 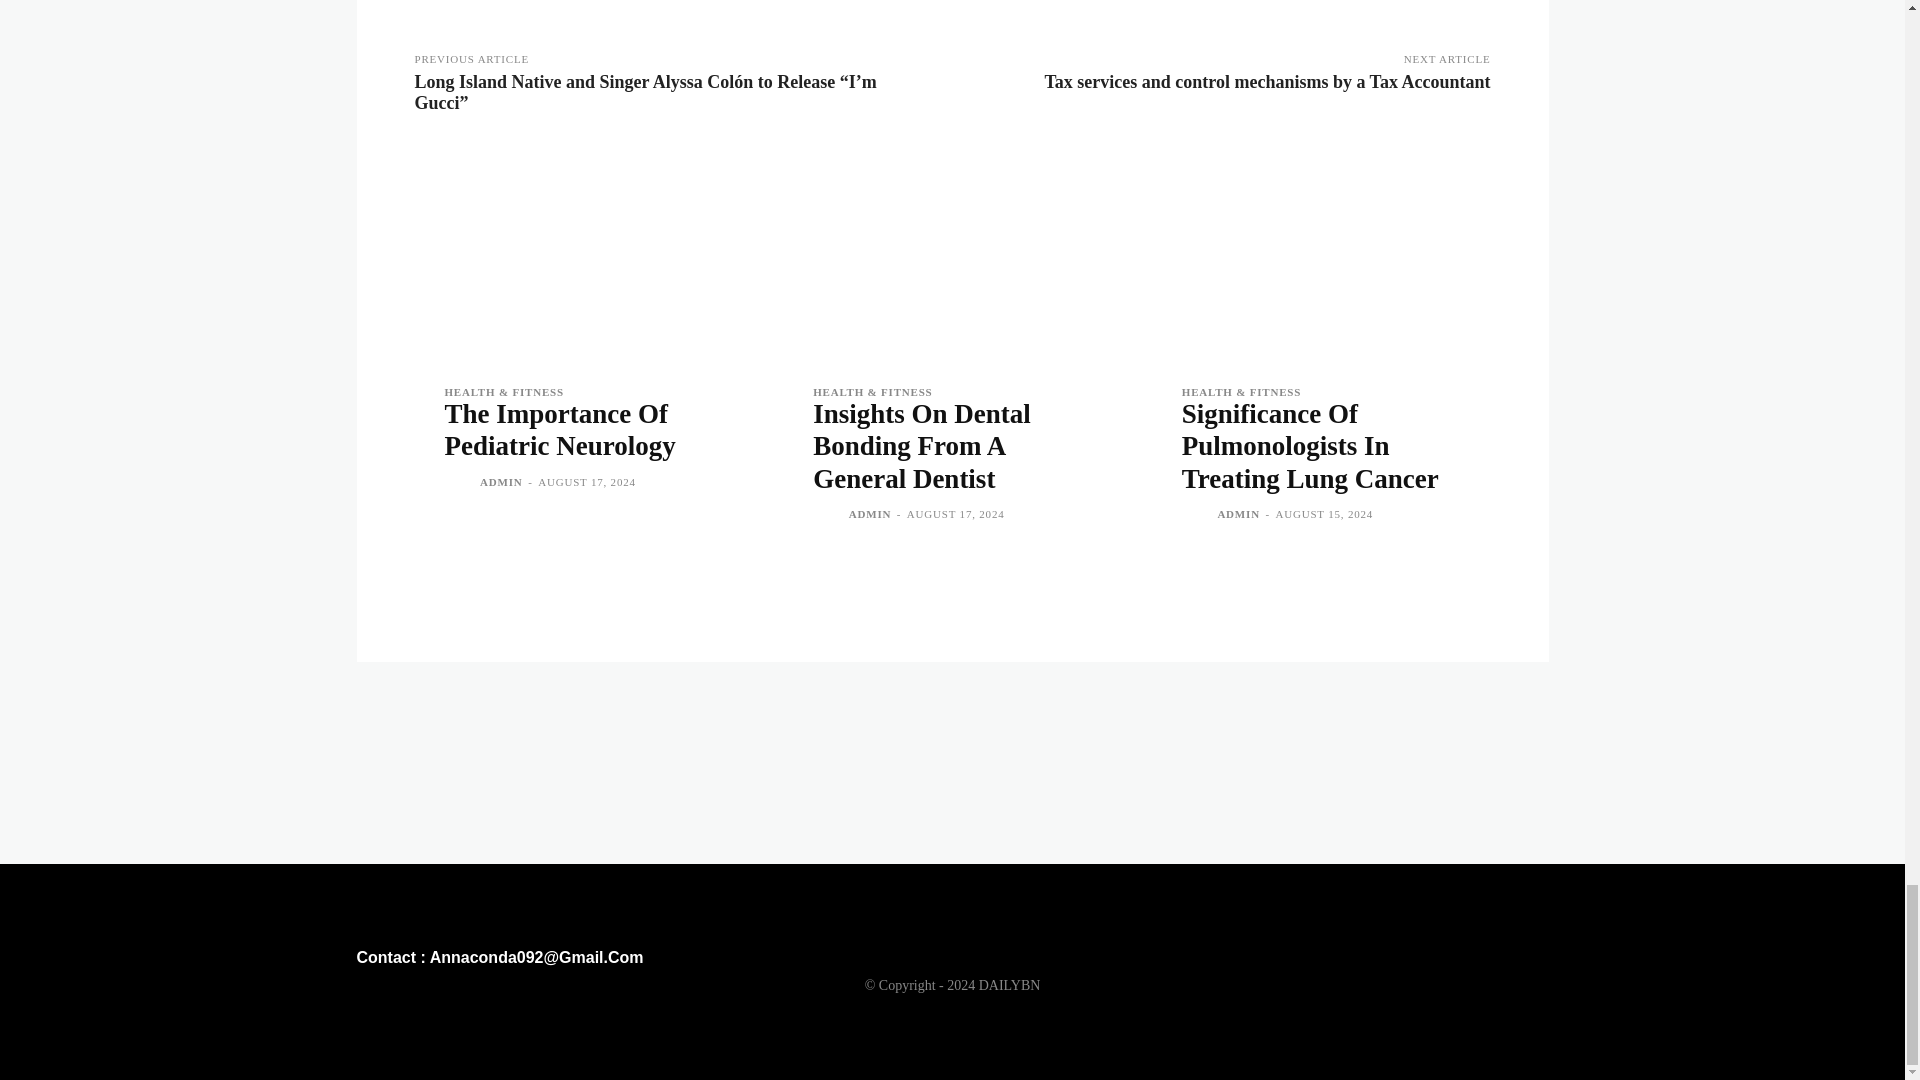 I want to click on The Importance Of Pediatric Neurology, so click(x=559, y=430).